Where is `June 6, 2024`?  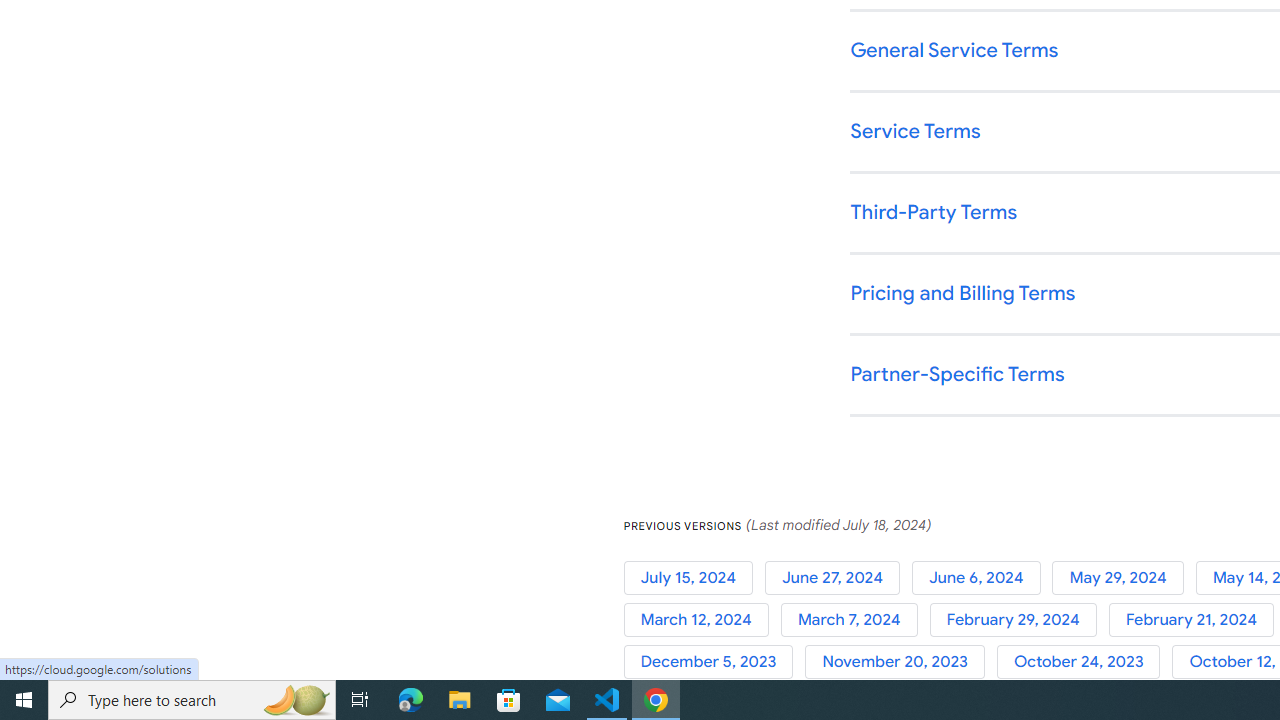 June 6, 2024 is located at coordinates (982, 577).